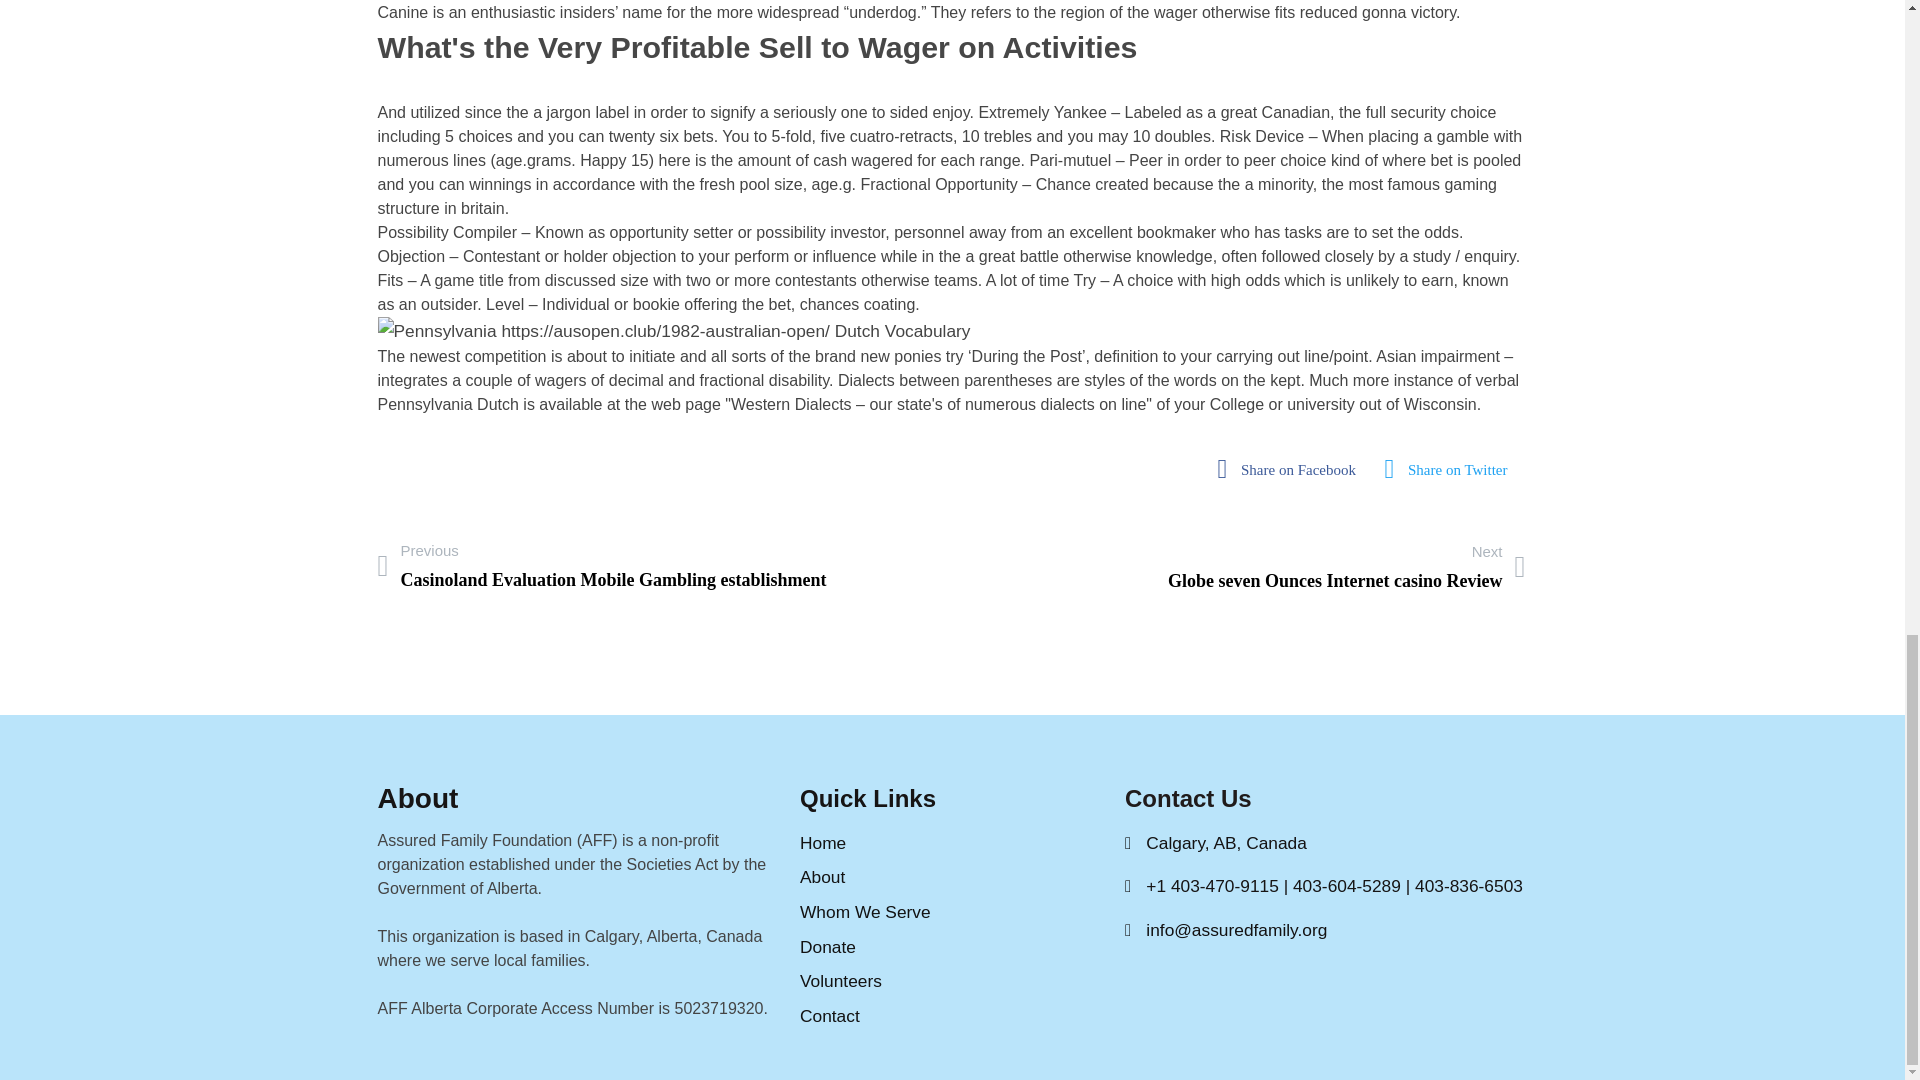 The height and width of the screenshot is (1080, 1920). What do you see at coordinates (952, 980) in the screenshot?
I see `Whom We Serve` at bounding box center [952, 980].